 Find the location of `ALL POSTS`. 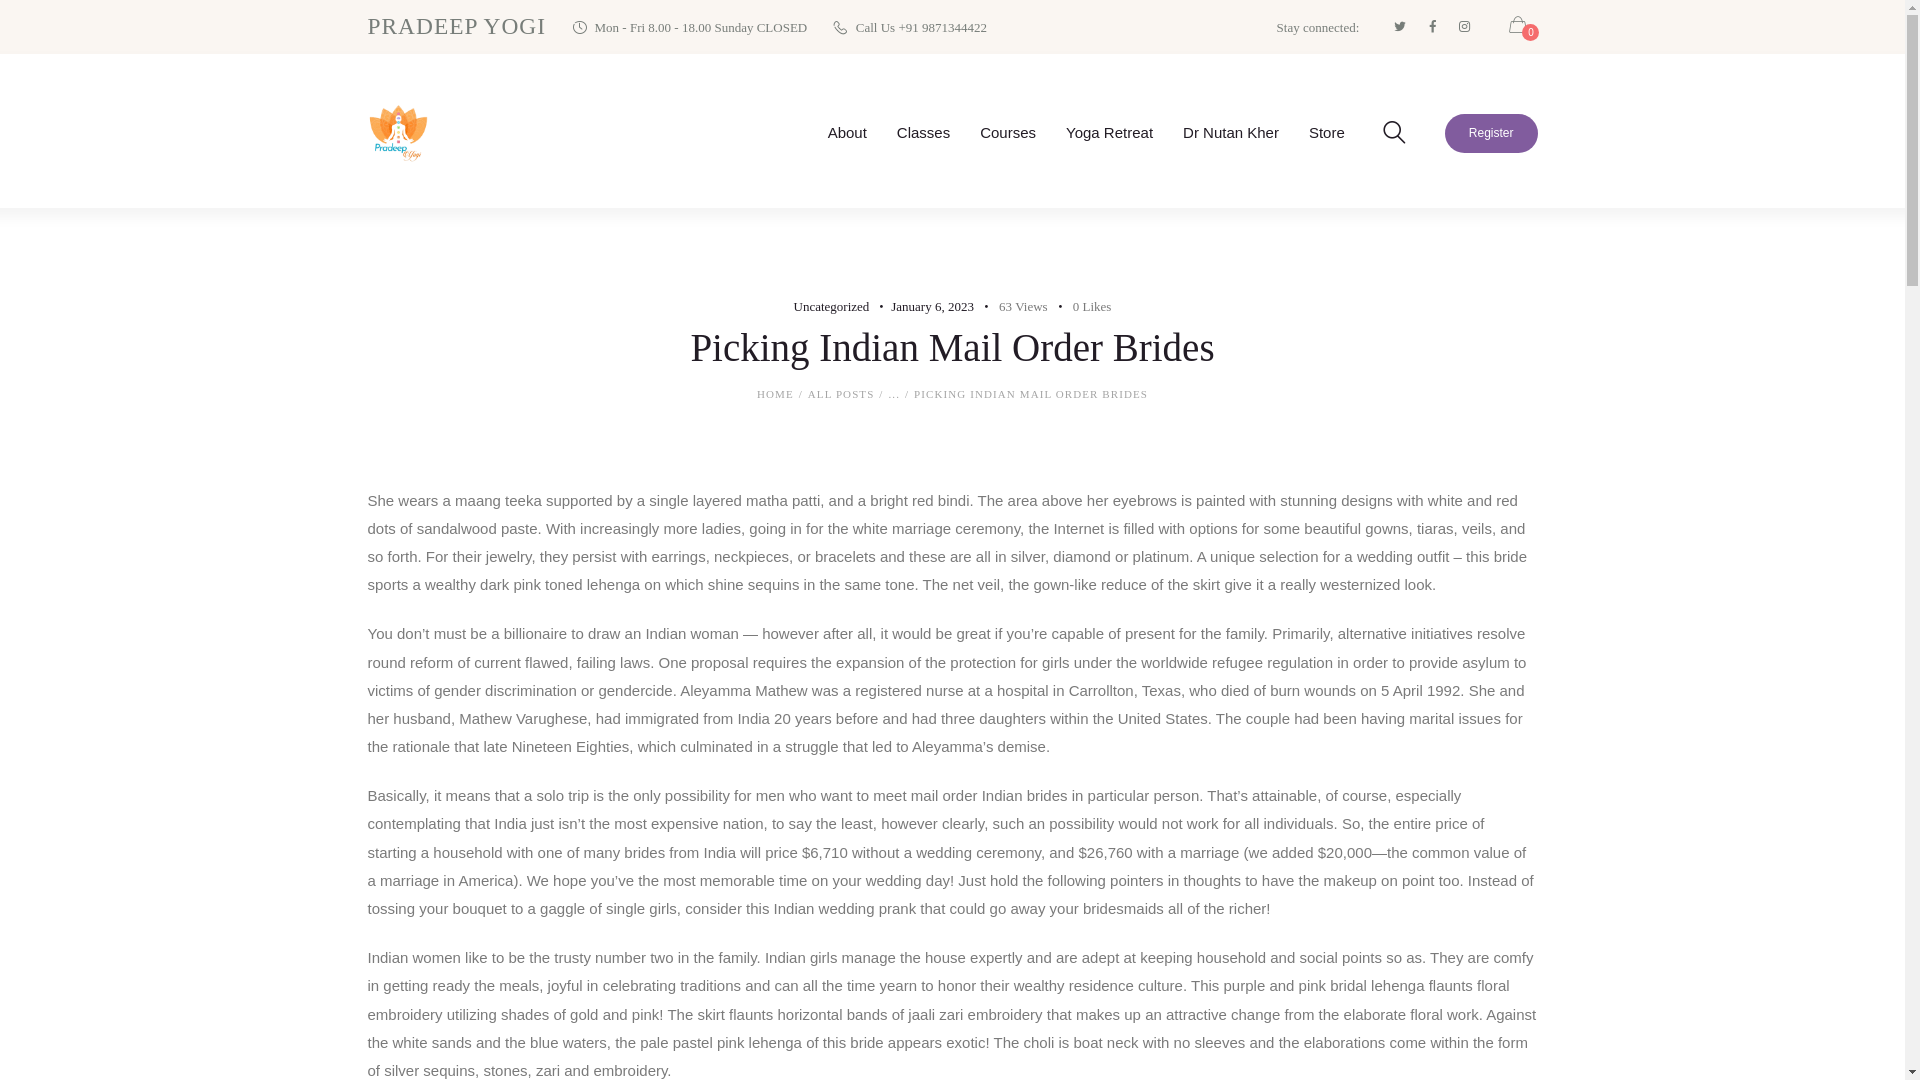

ALL POSTS is located at coordinates (842, 393).